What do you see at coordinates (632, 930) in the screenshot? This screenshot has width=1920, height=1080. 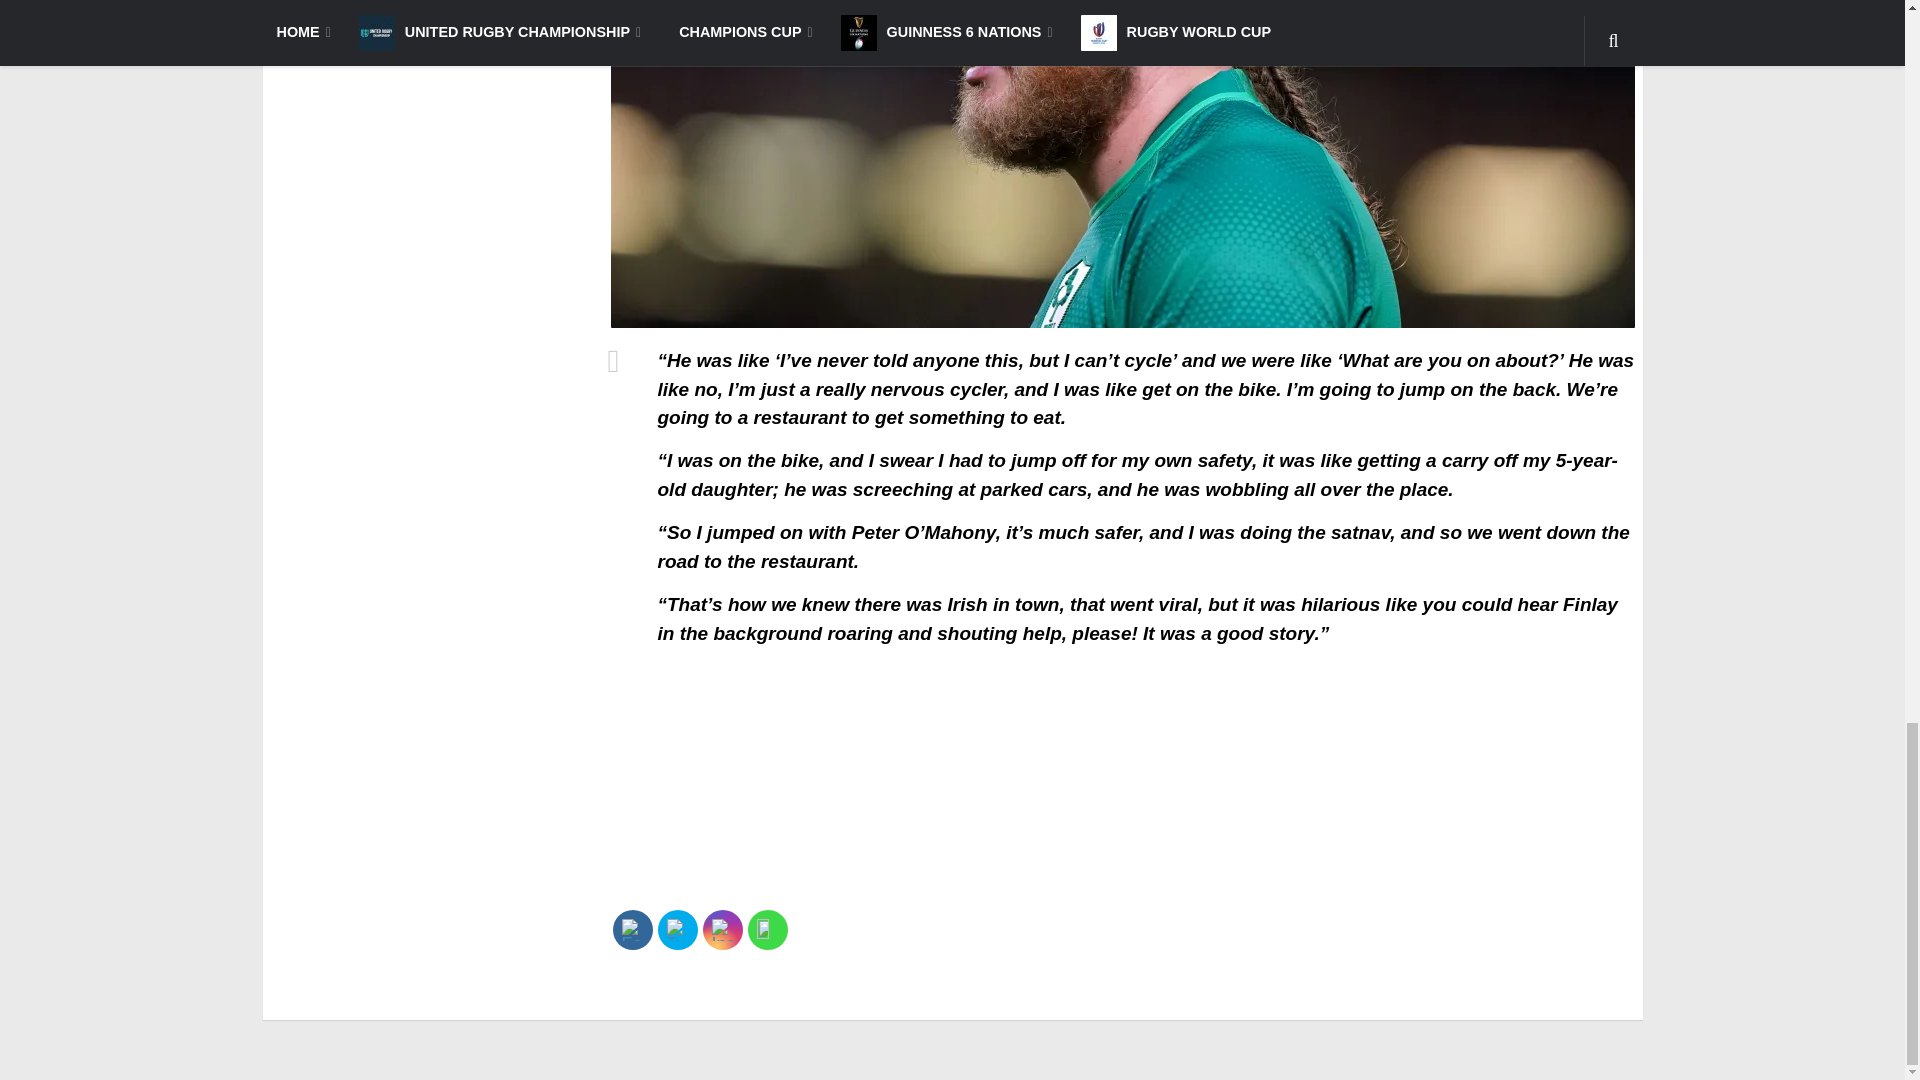 I see `Facebook` at bounding box center [632, 930].